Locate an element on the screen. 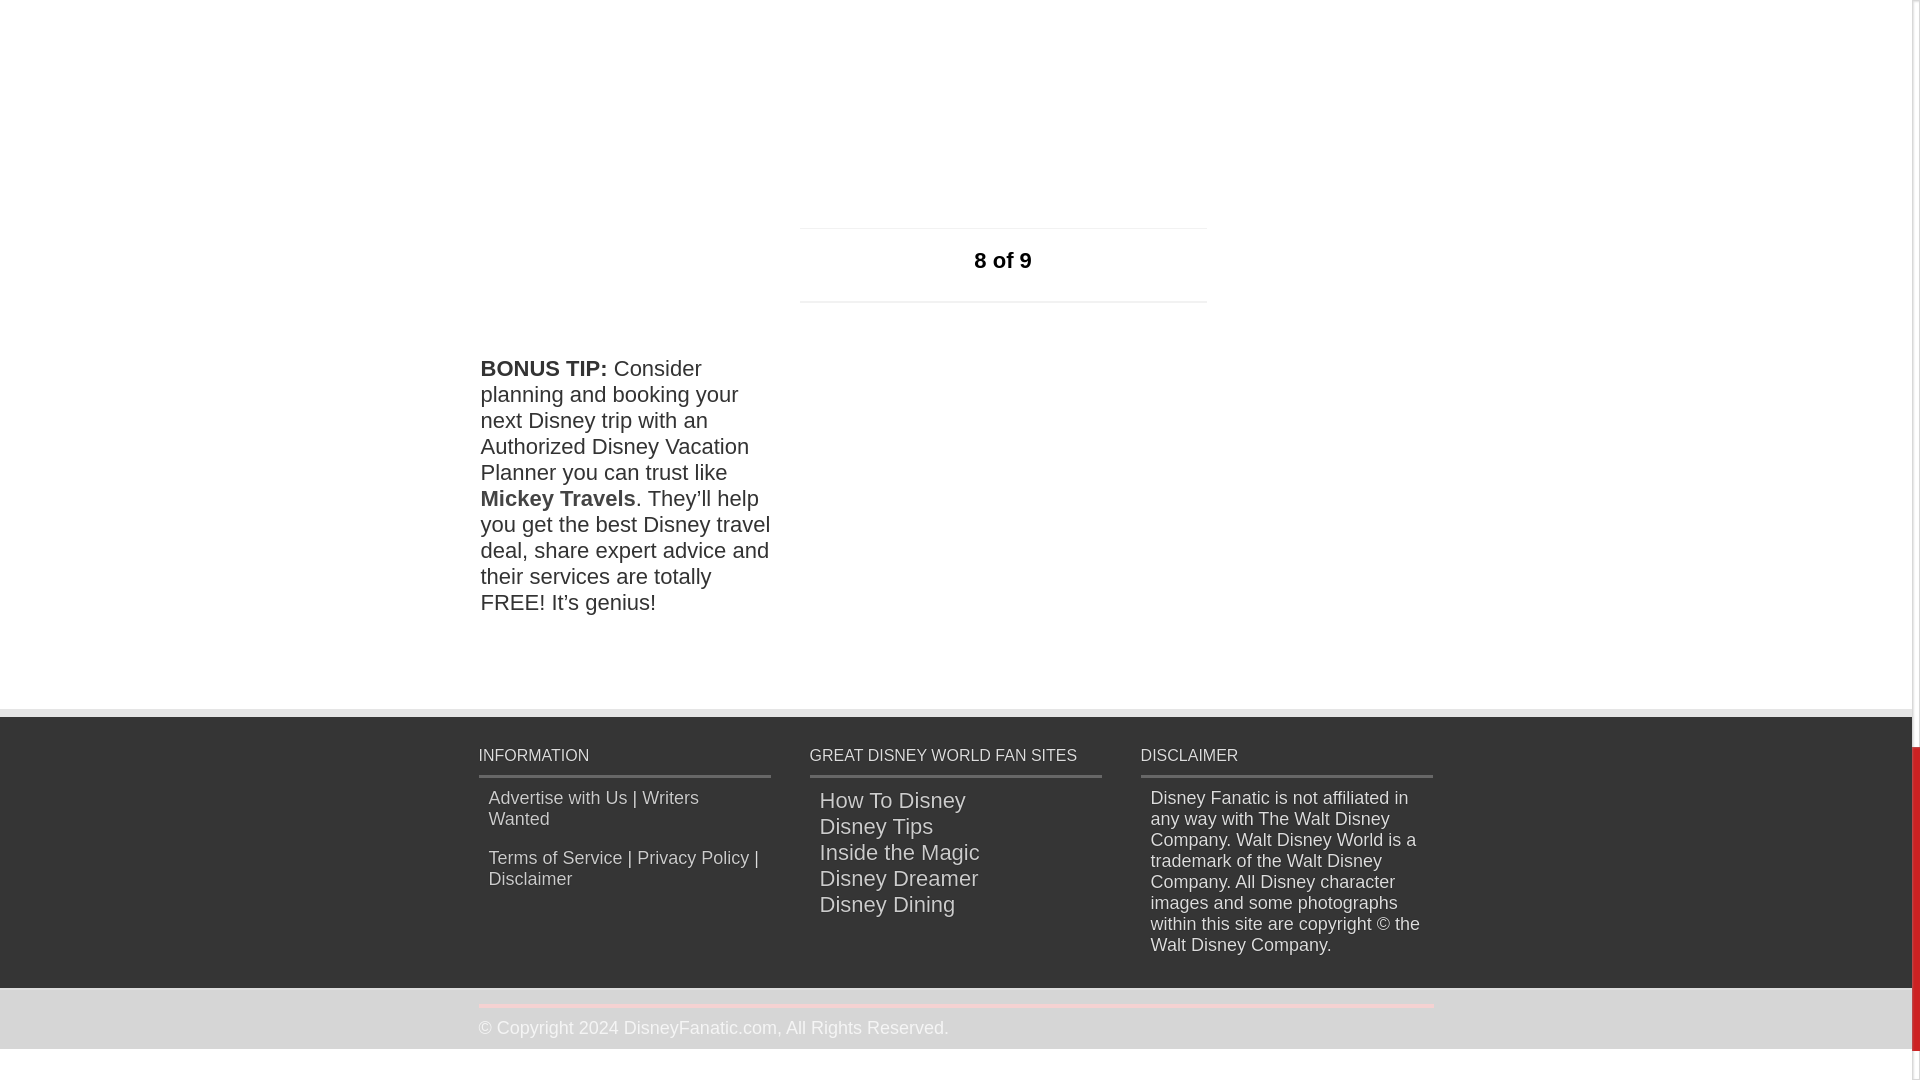 This screenshot has height=1080, width=1920. Writers Wanted is located at coordinates (592, 808).